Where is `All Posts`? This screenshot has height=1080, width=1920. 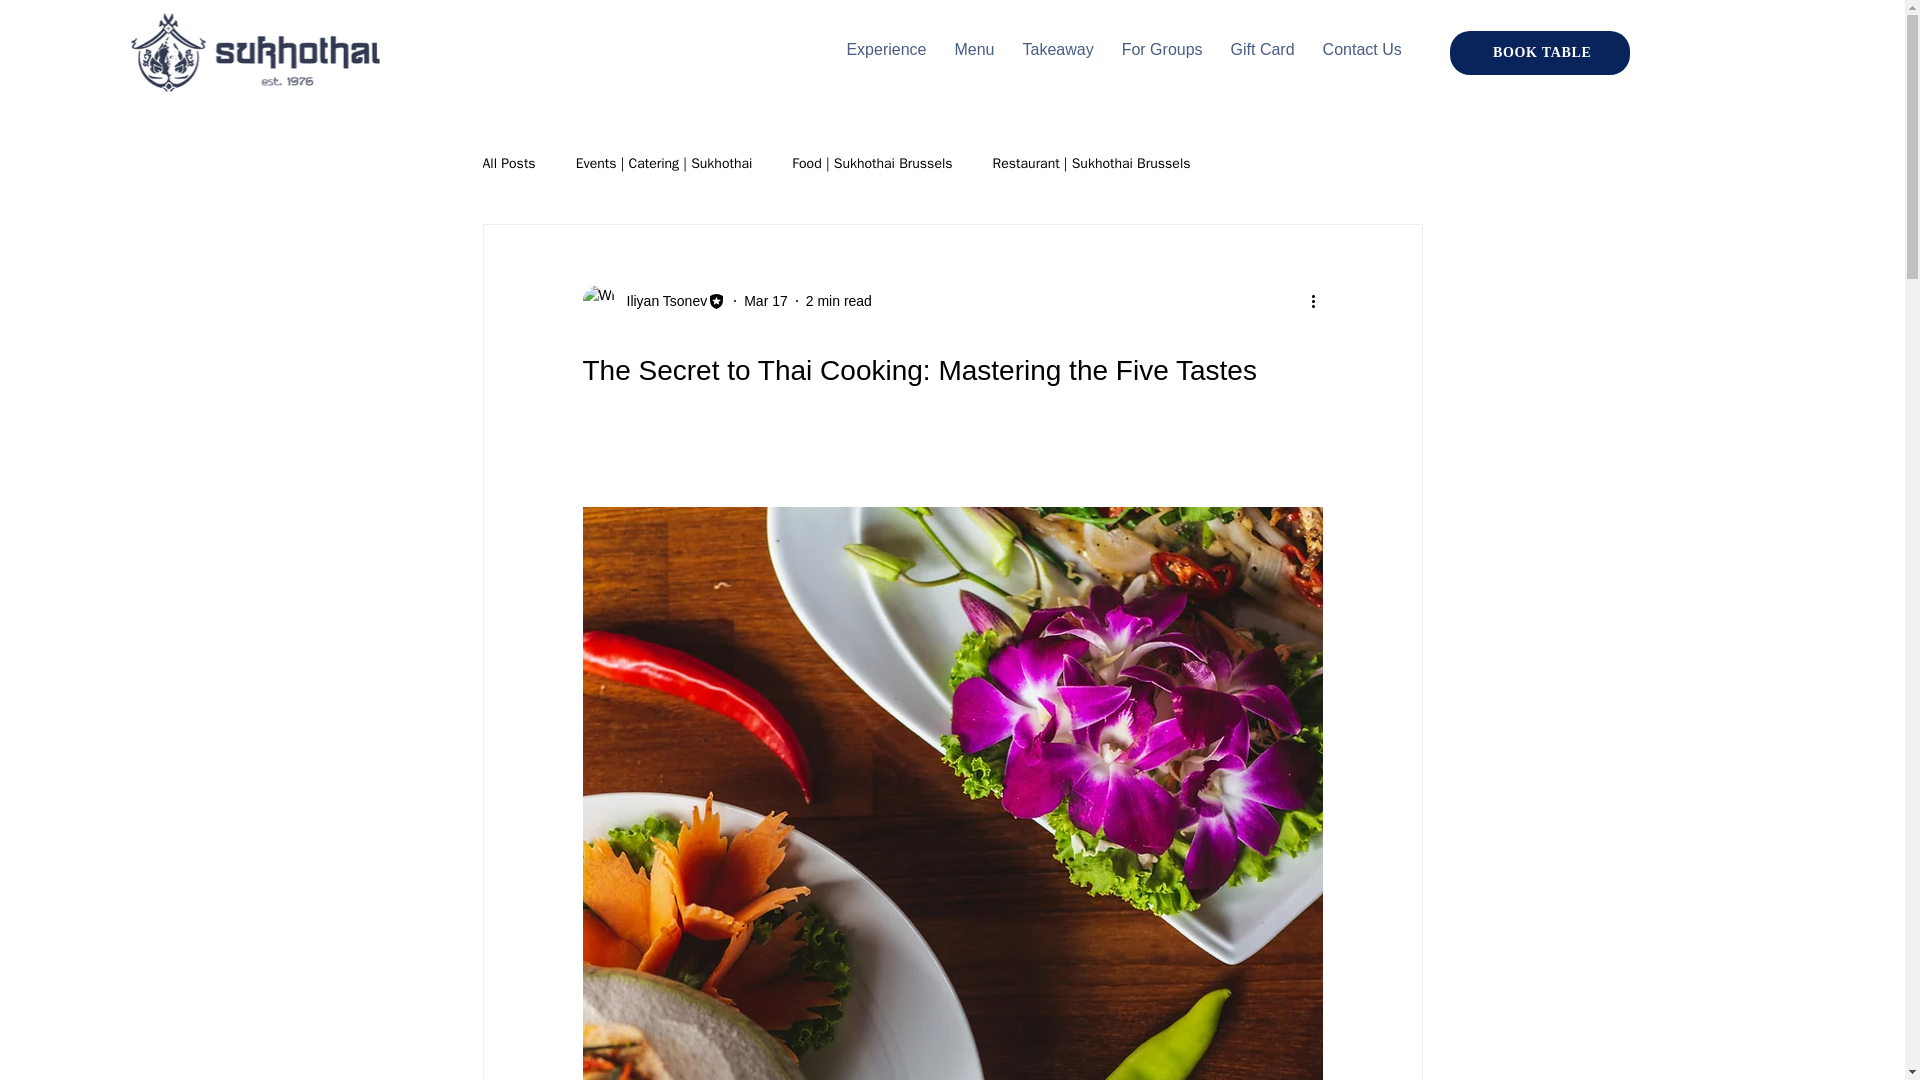 All Posts is located at coordinates (1540, 52).